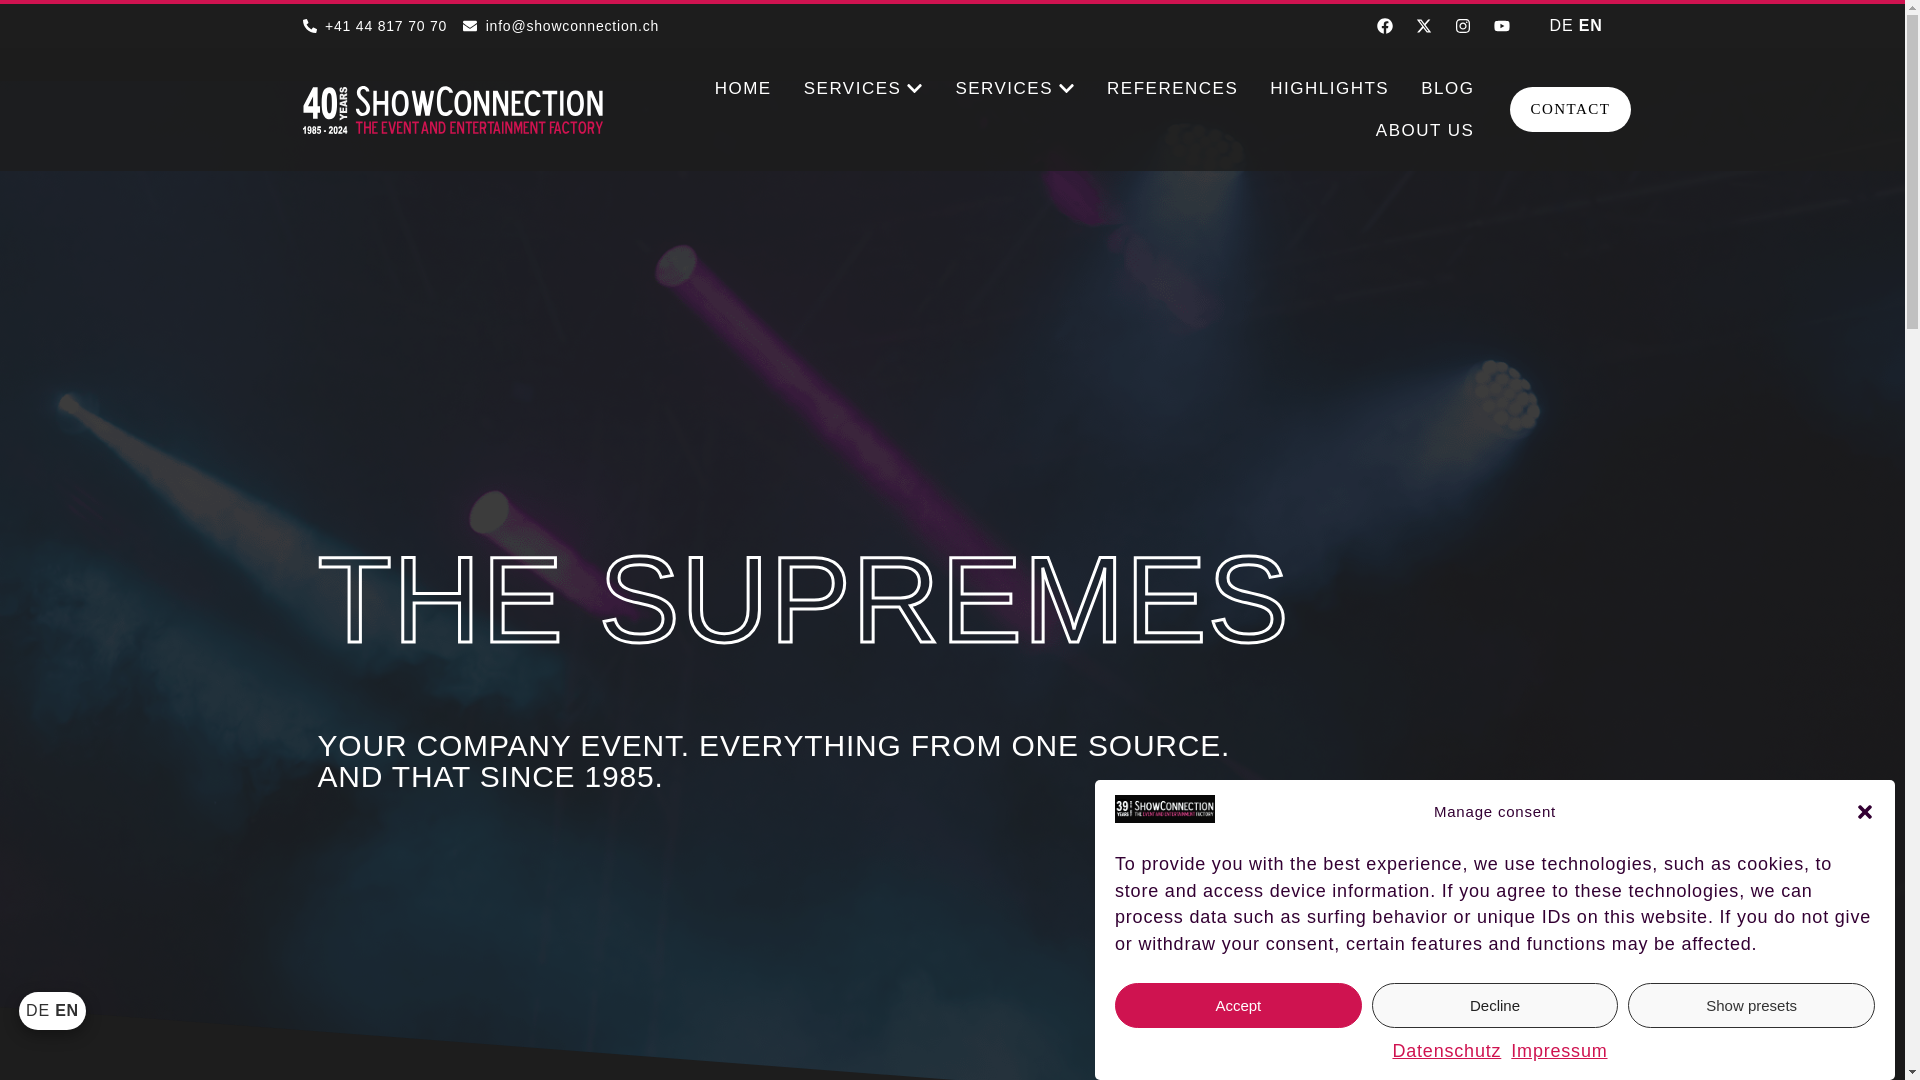 This screenshot has width=1920, height=1080. What do you see at coordinates (1590, 25) in the screenshot?
I see `English` at bounding box center [1590, 25].